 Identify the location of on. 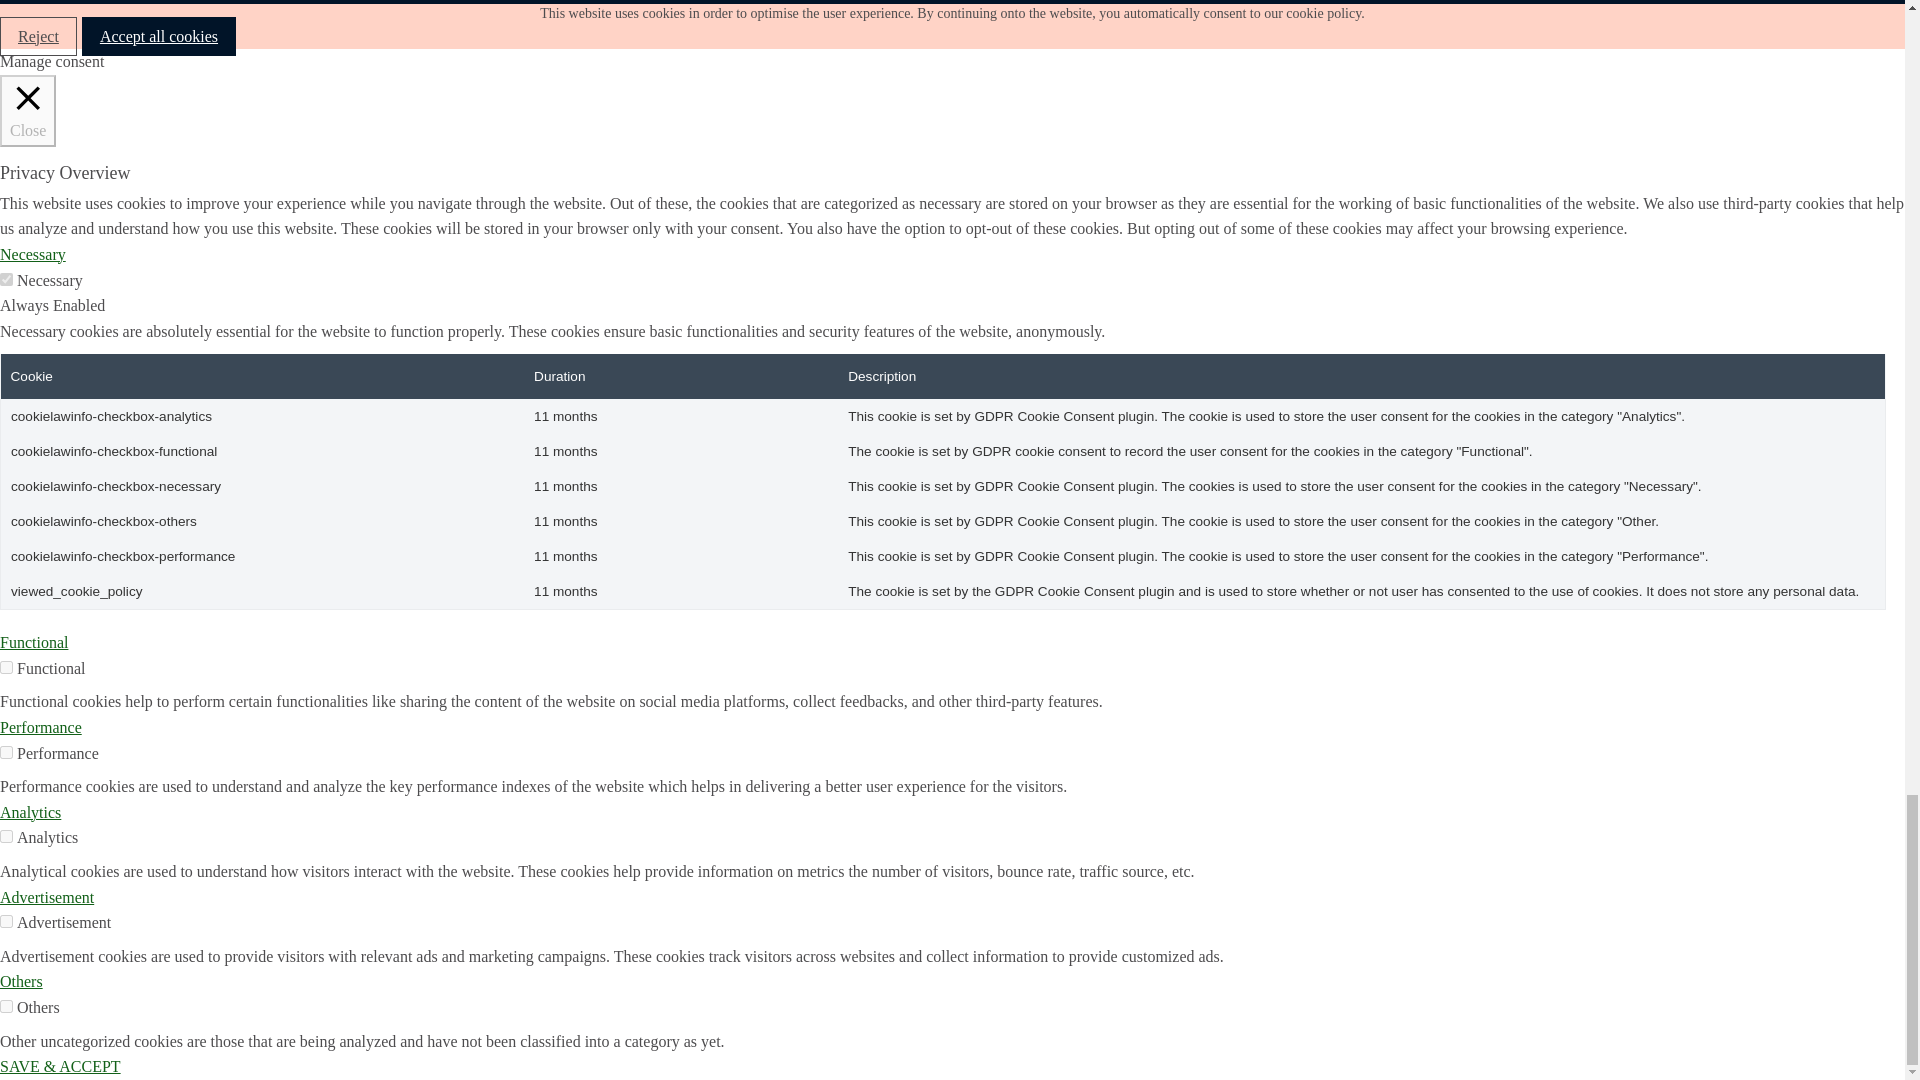
(6, 836).